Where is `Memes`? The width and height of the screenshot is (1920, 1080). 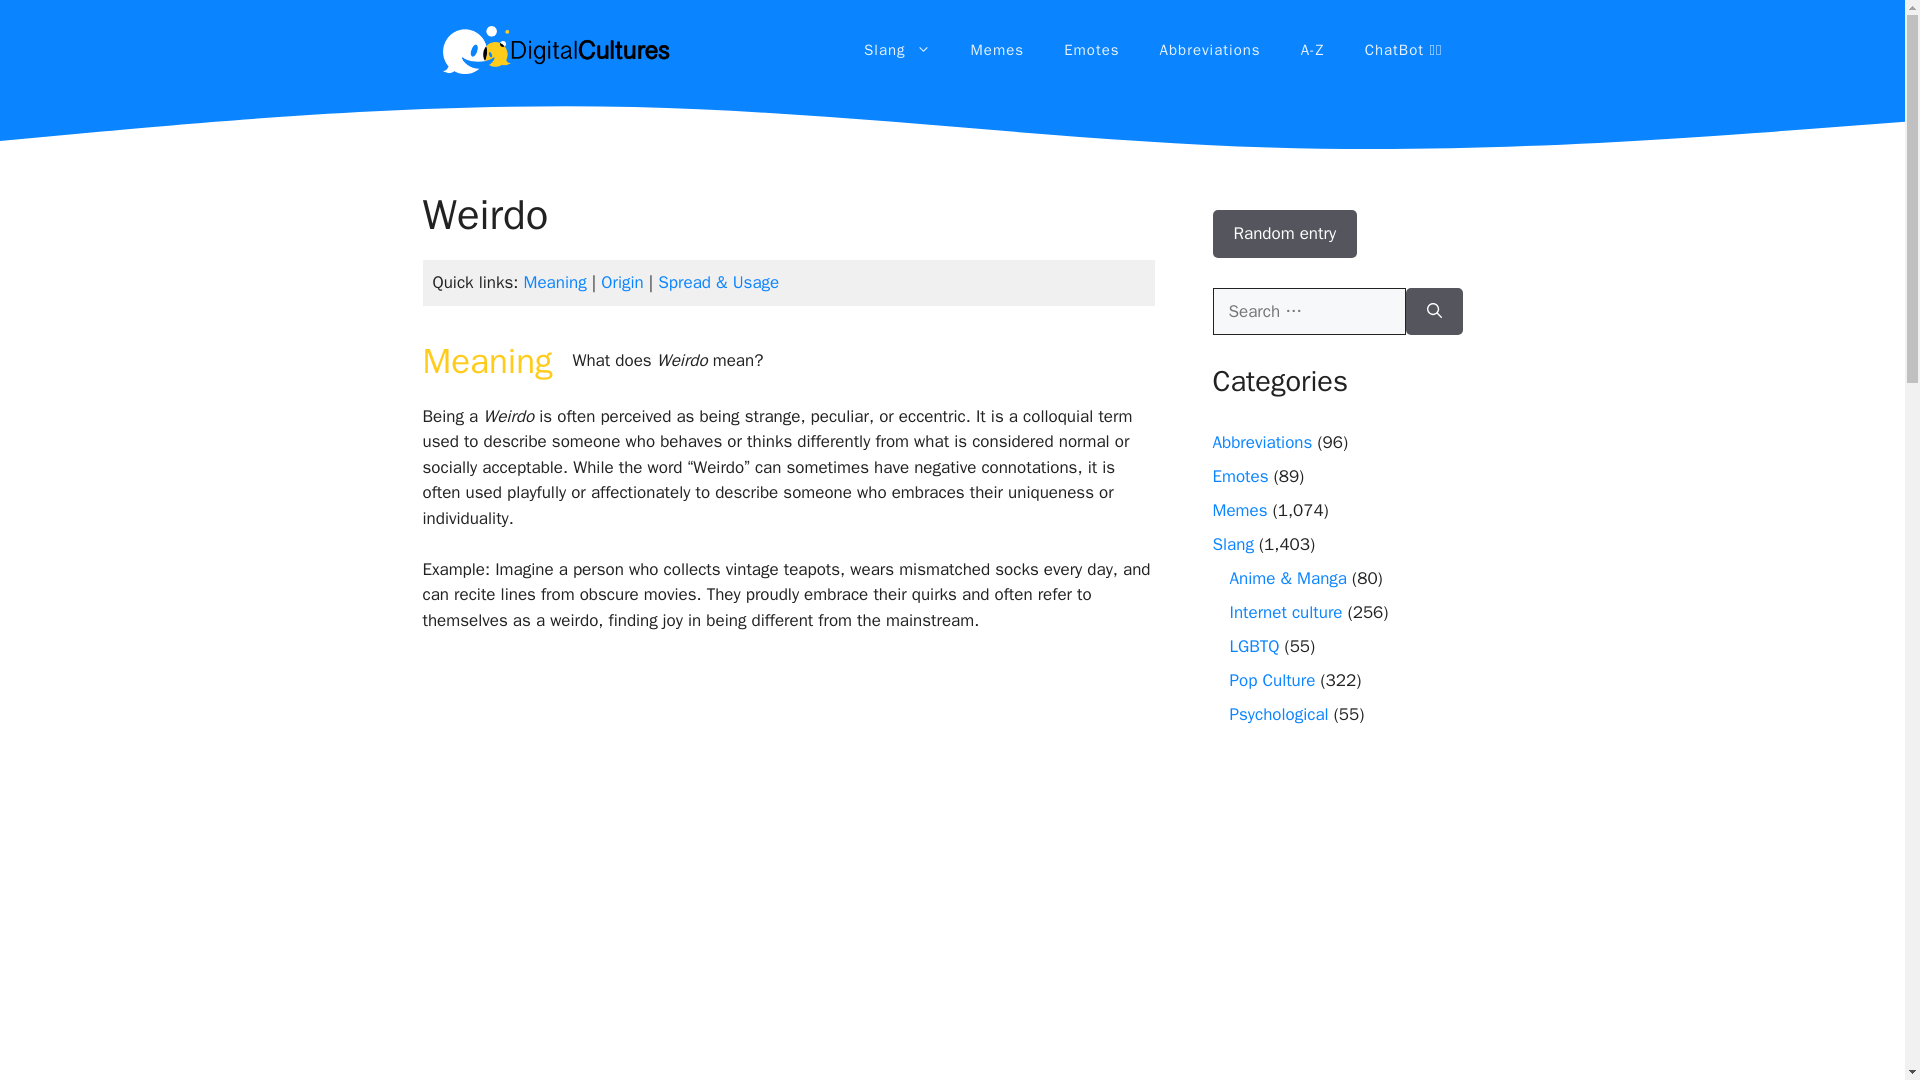 Memes is located at coordinates (997, 50).